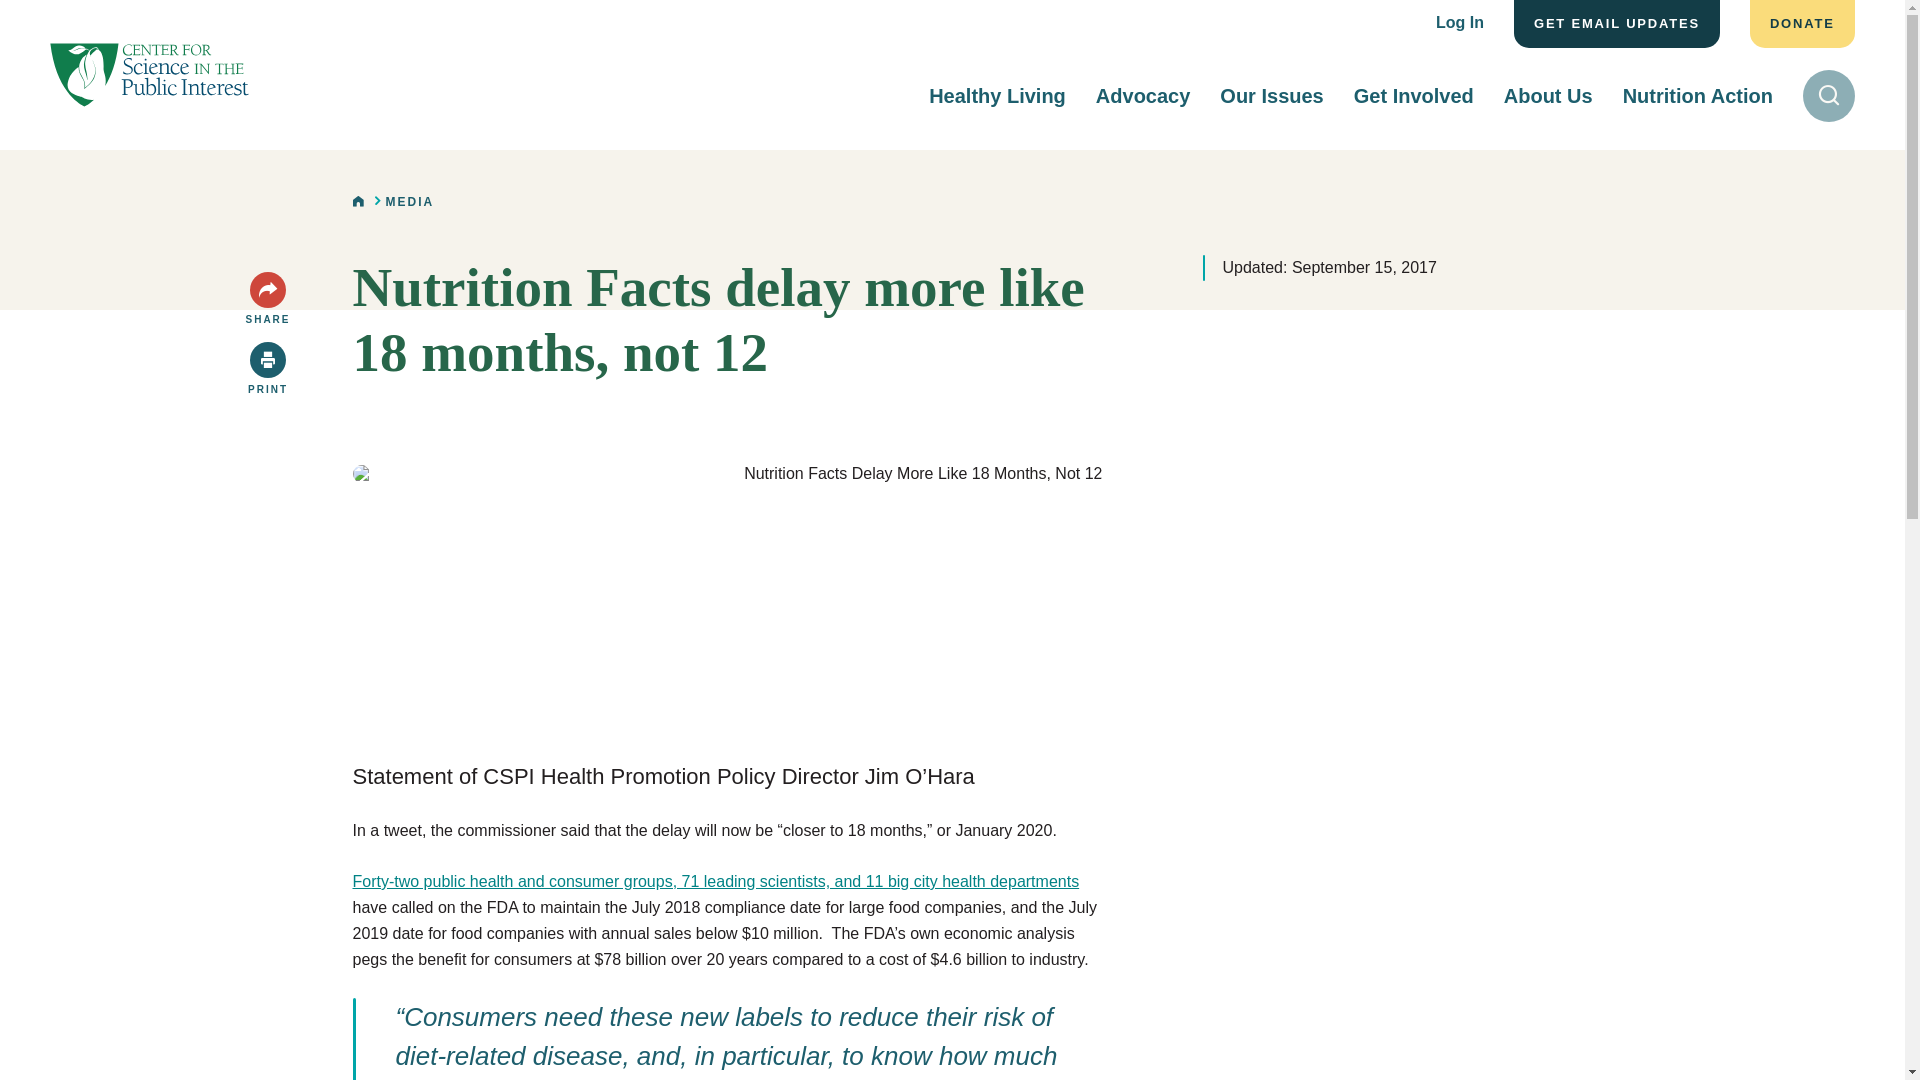 The image size is (1920, 1080). What do you see at coordinates (1460, 24) in the screenshot?
I see `Log In` at bounding box center [1460, 24].